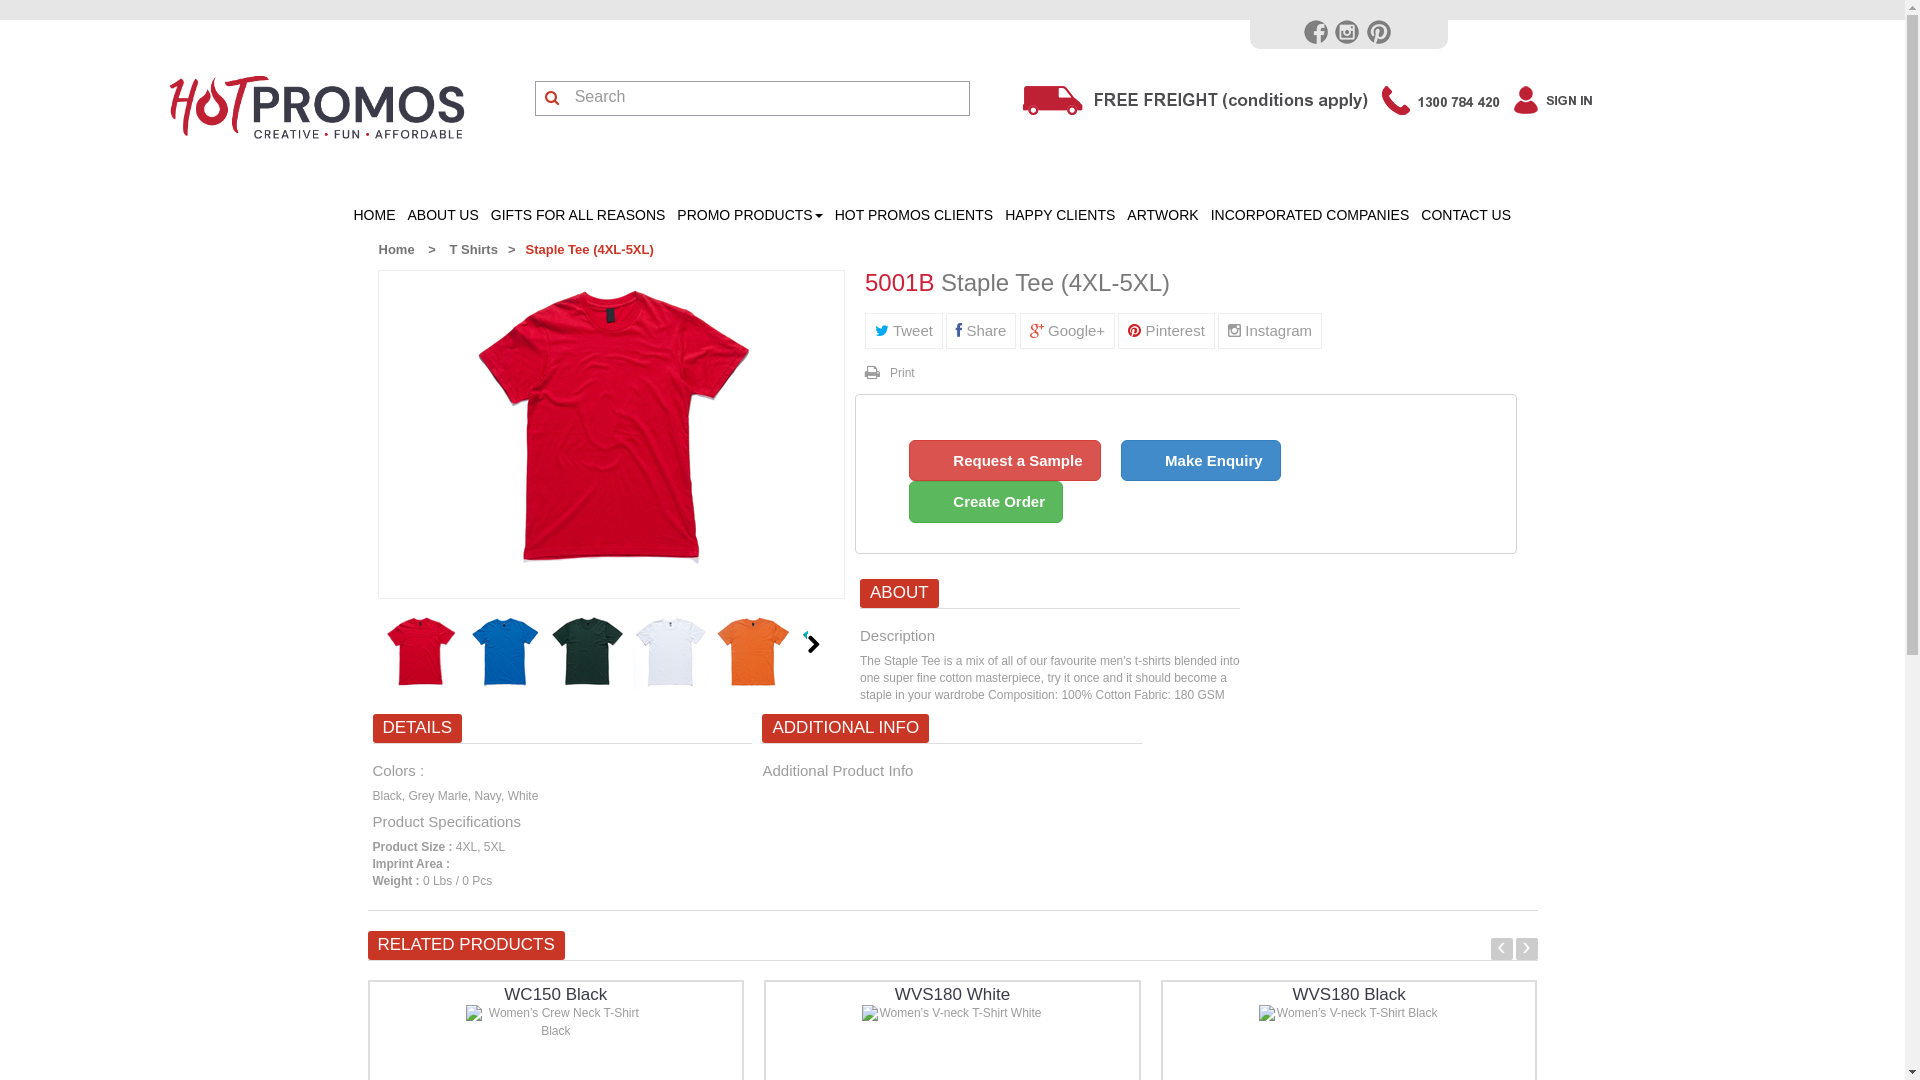 This screenshot has width=1920, height=1080. I want to click on Tweet, so click(904, 330).